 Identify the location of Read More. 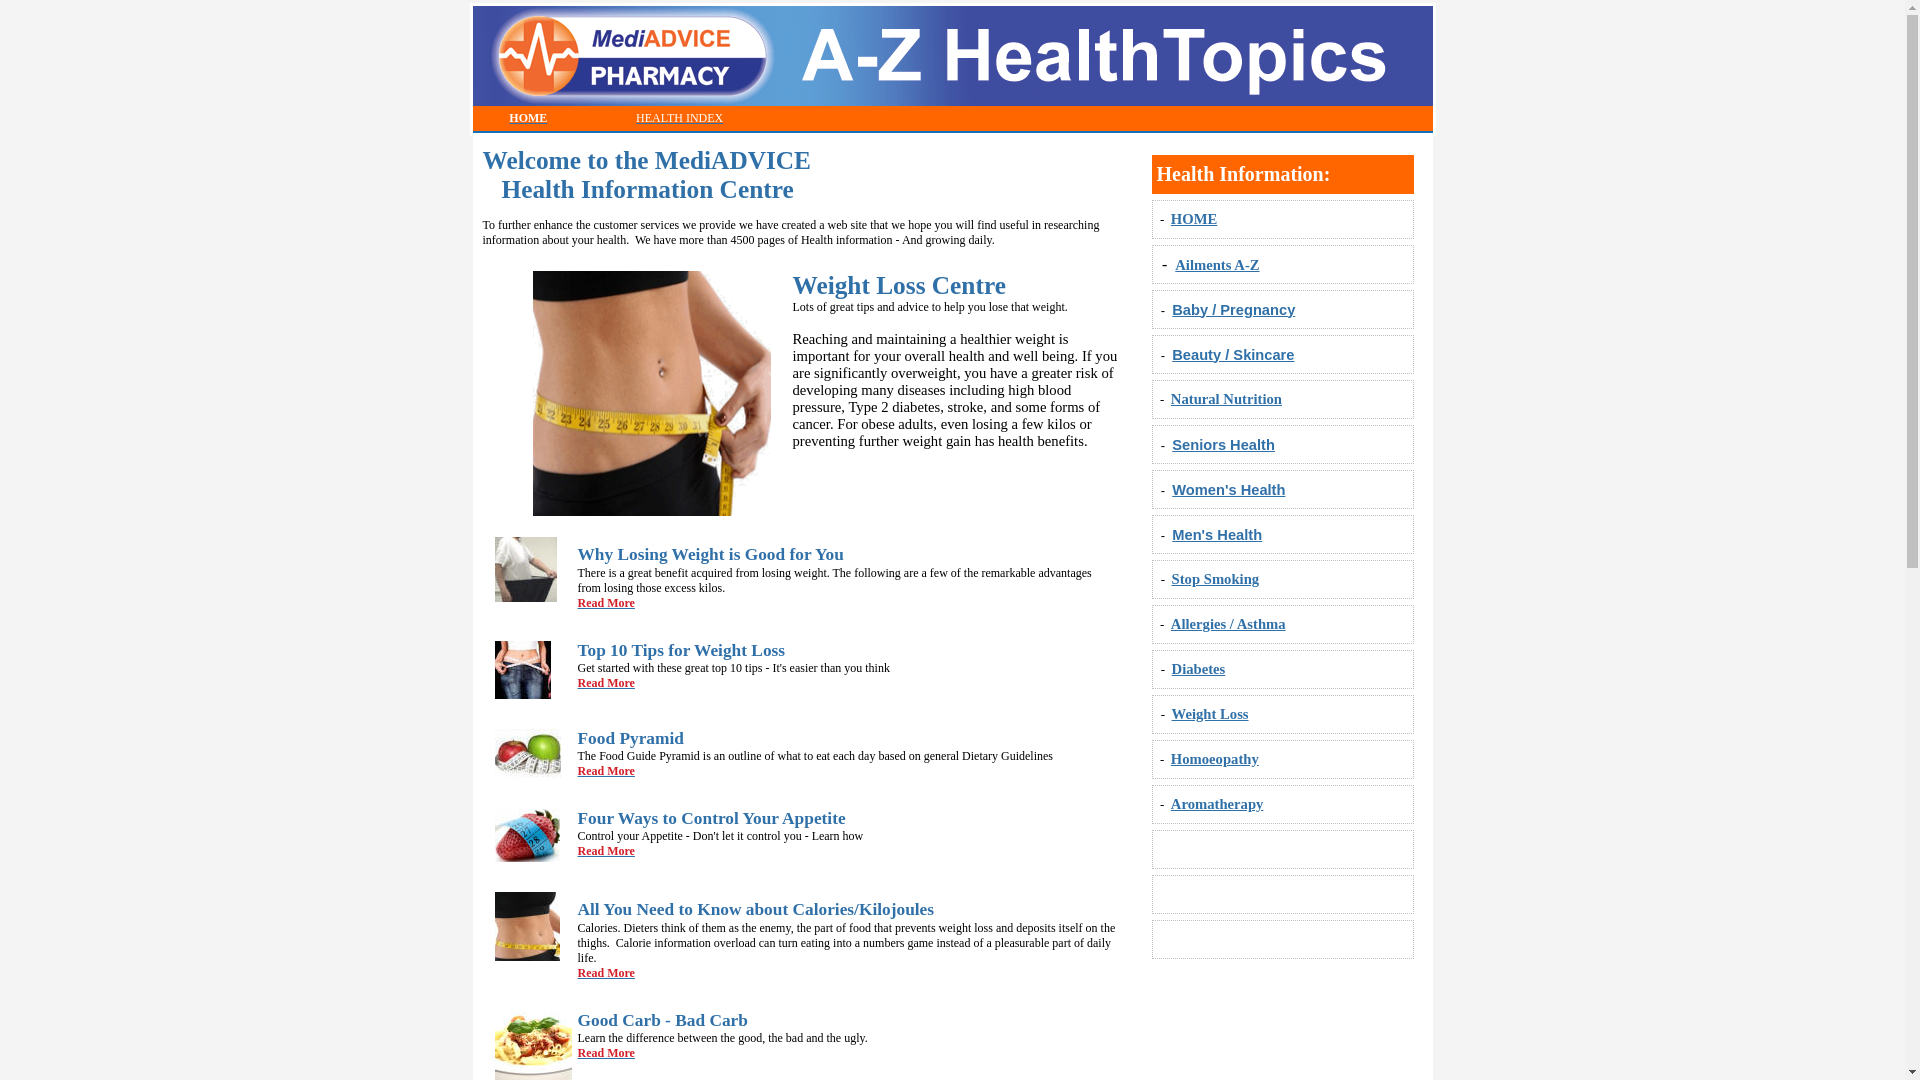
(606, 683).